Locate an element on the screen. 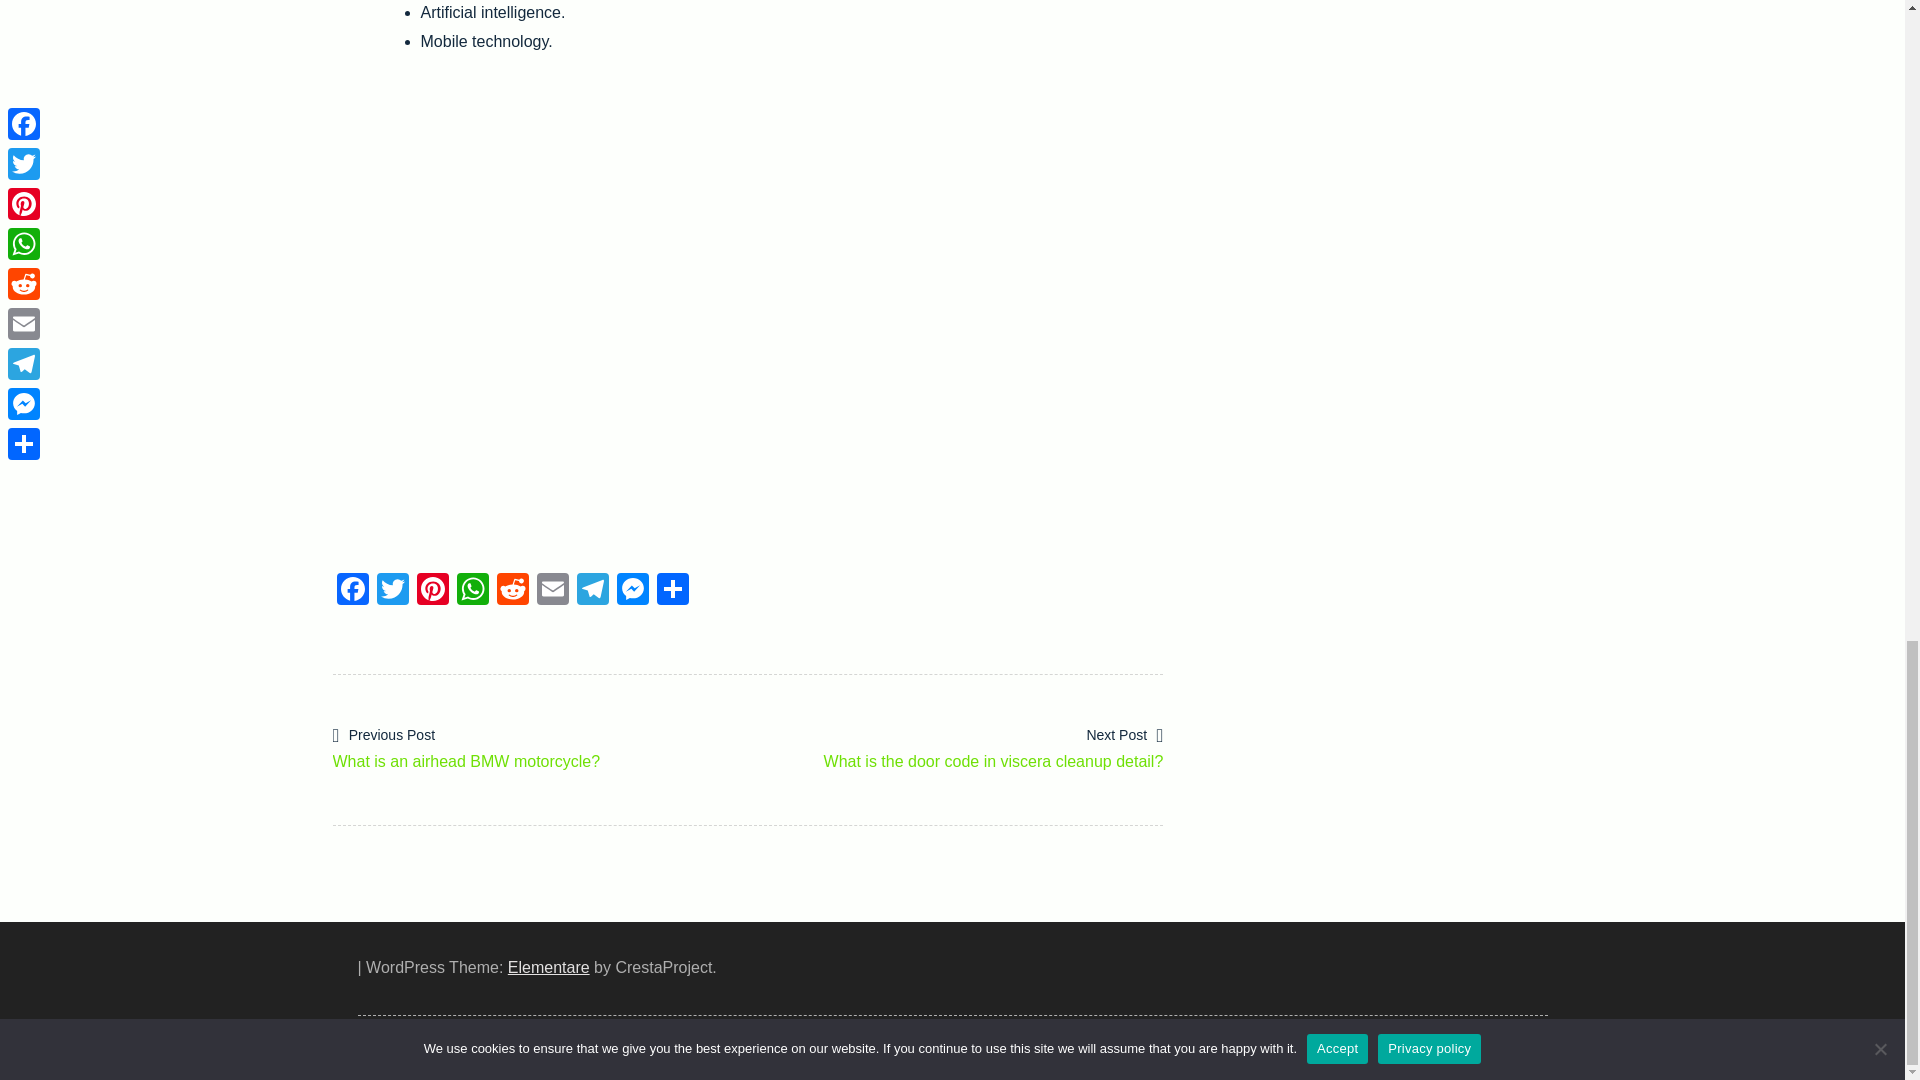  Telegram is located at coordinates (592, 592).